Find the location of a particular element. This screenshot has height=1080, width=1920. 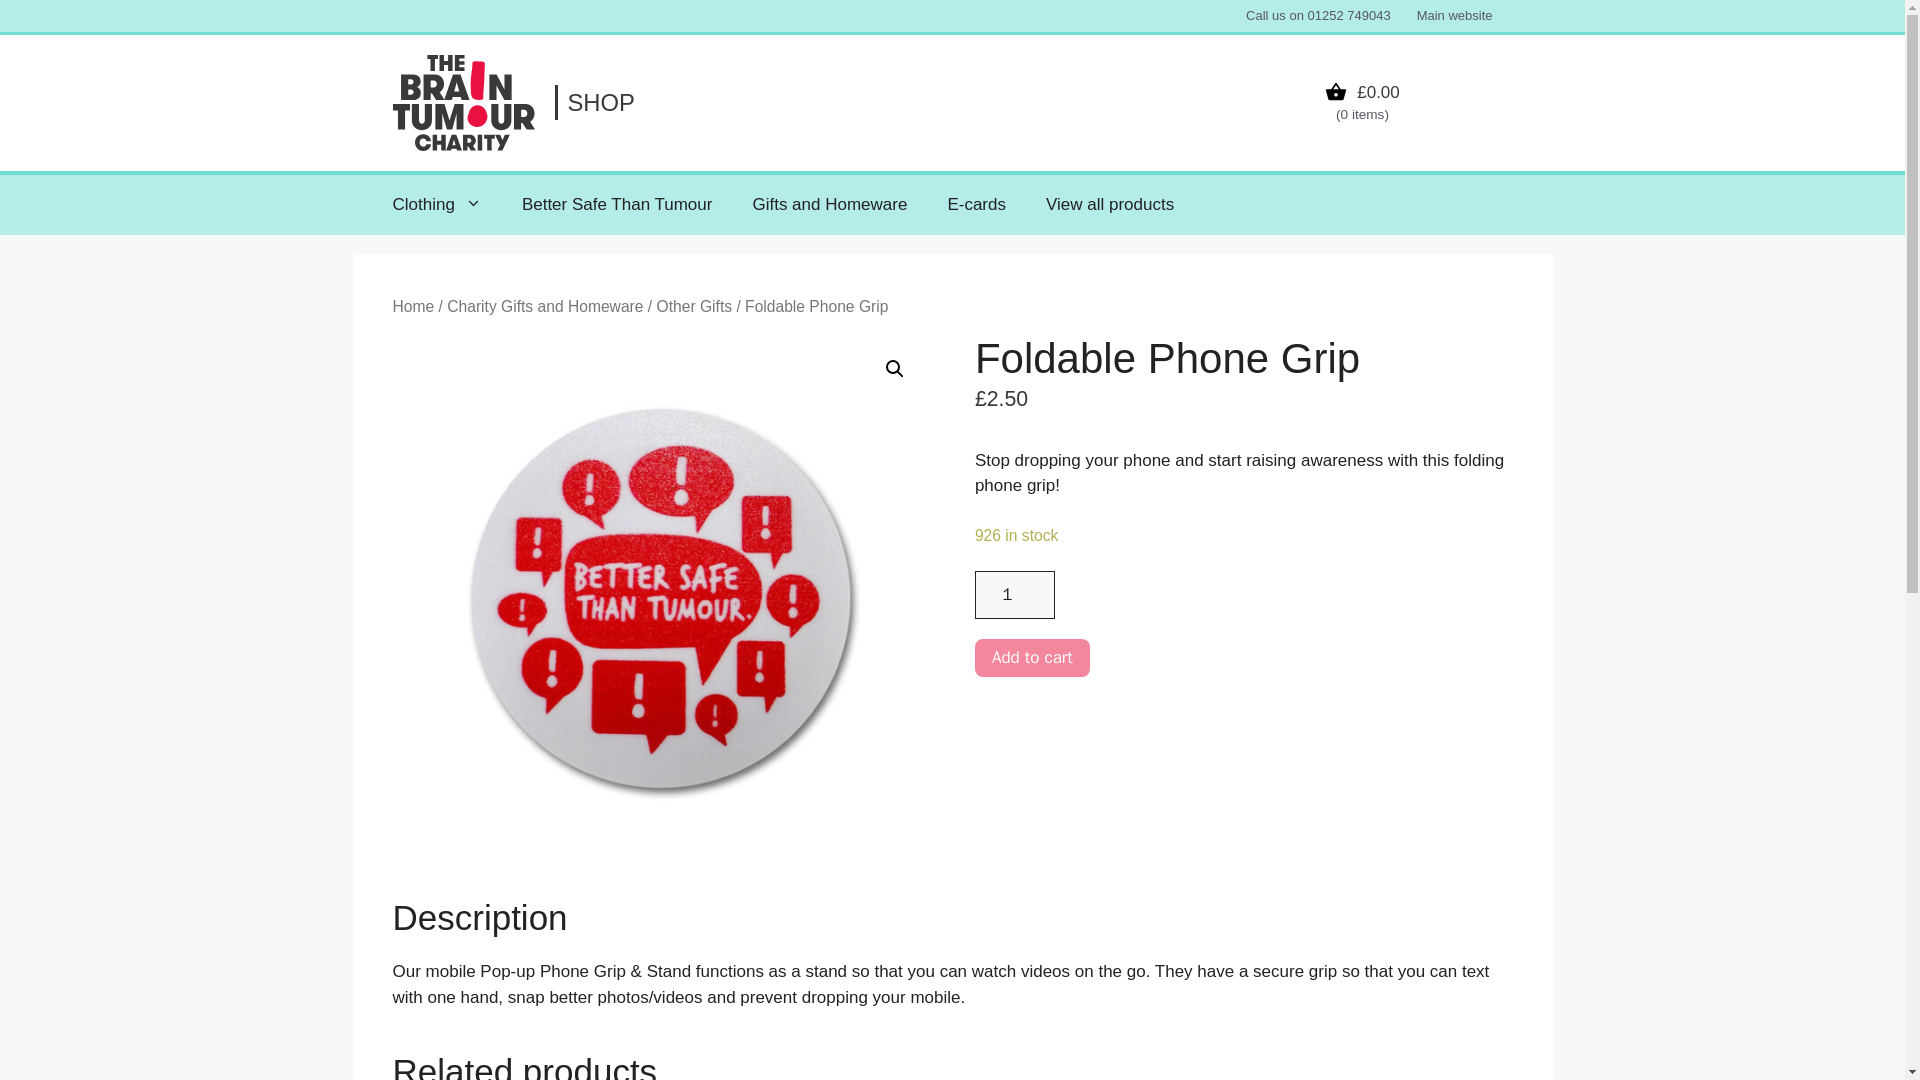

Clothing is located at coordinates (436, 204).